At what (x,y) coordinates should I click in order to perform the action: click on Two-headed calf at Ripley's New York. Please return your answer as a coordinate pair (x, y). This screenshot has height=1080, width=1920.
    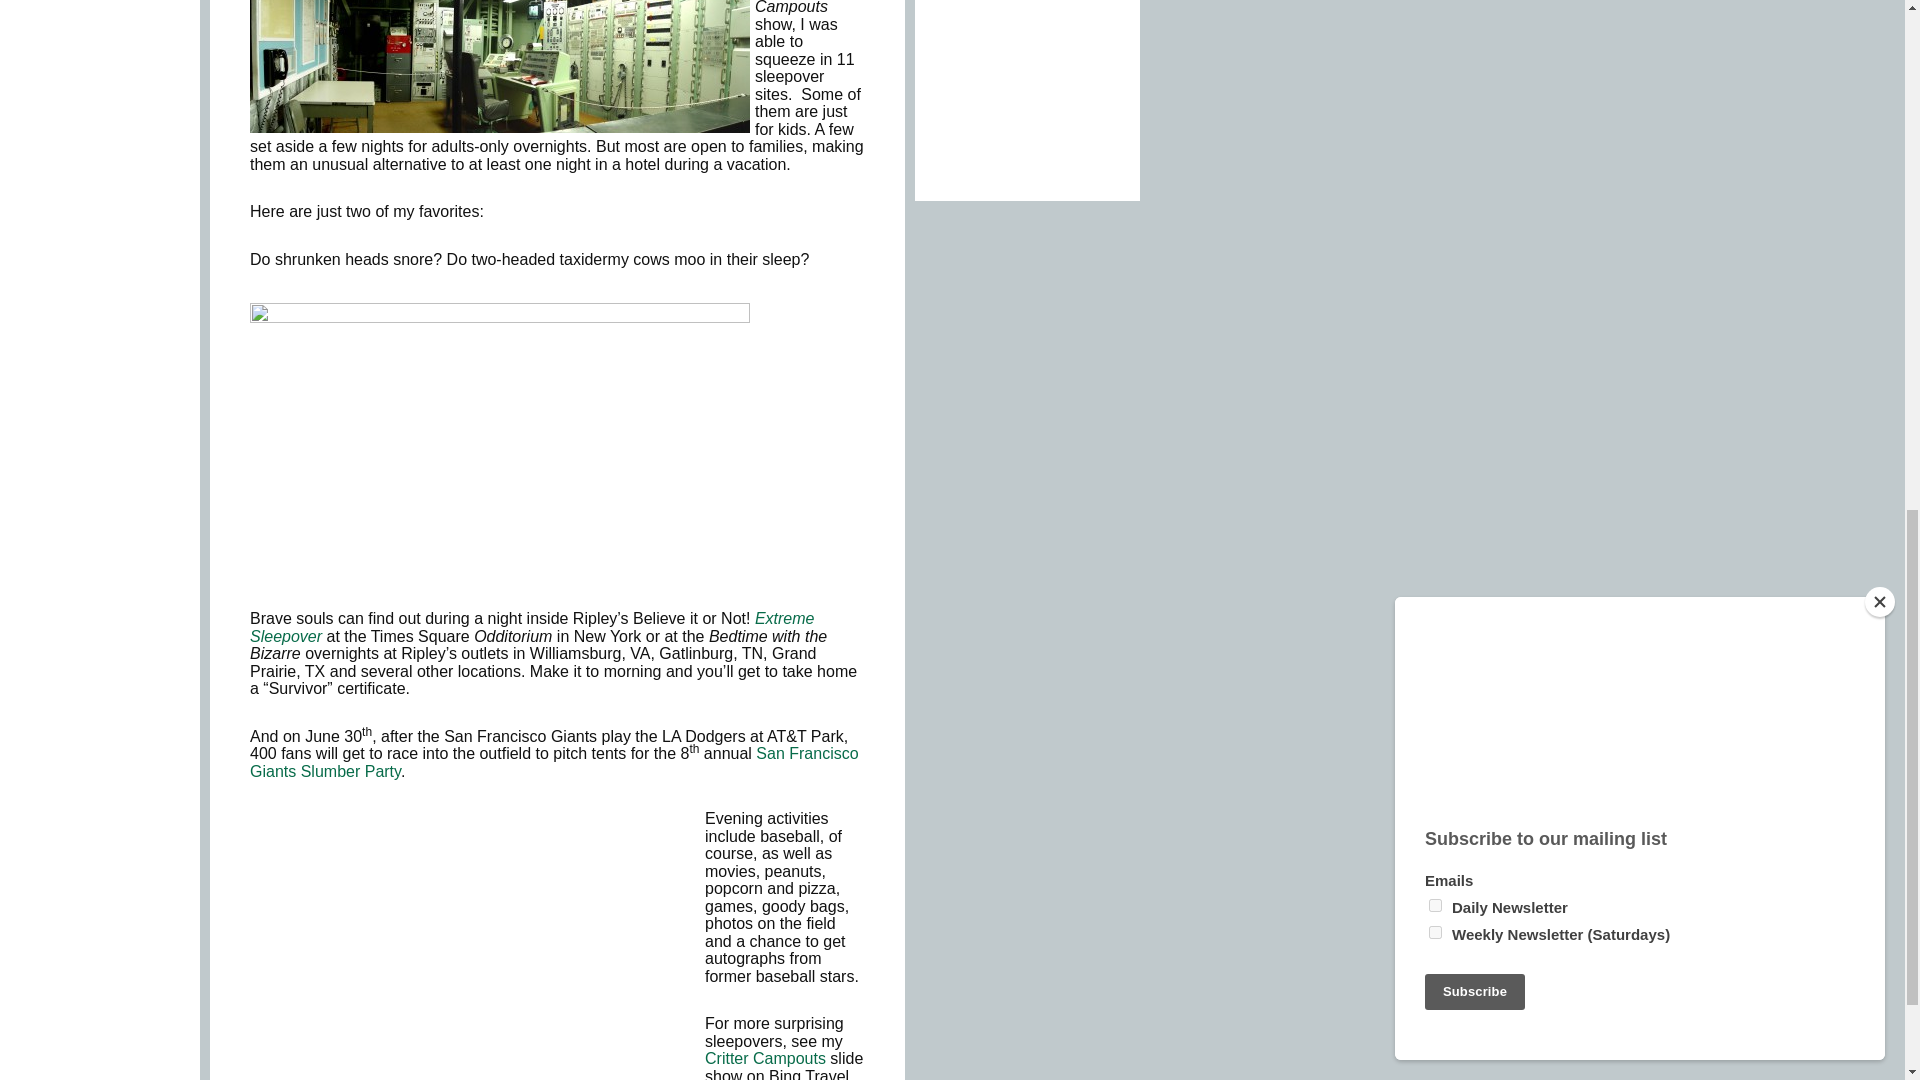
    Looking at the image, I should click on (500, 454).